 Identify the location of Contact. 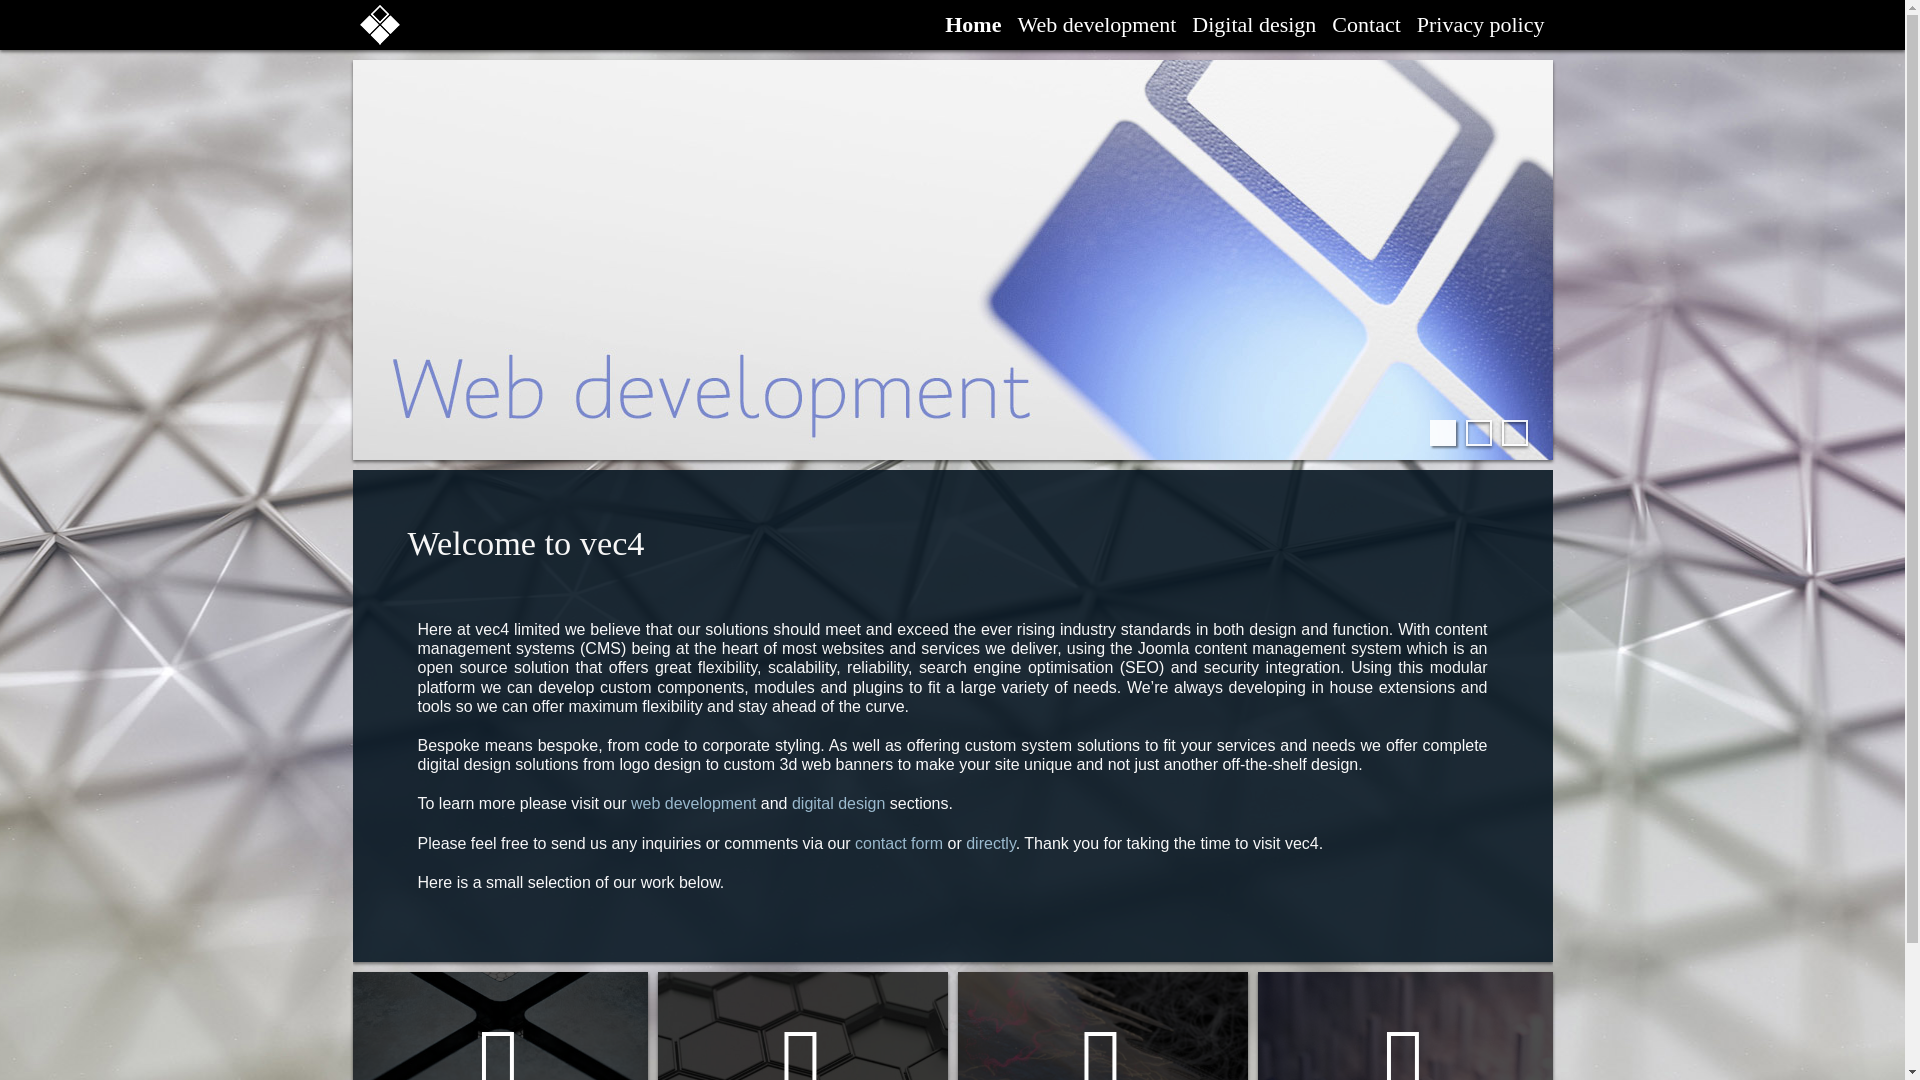
(1405, 1026).